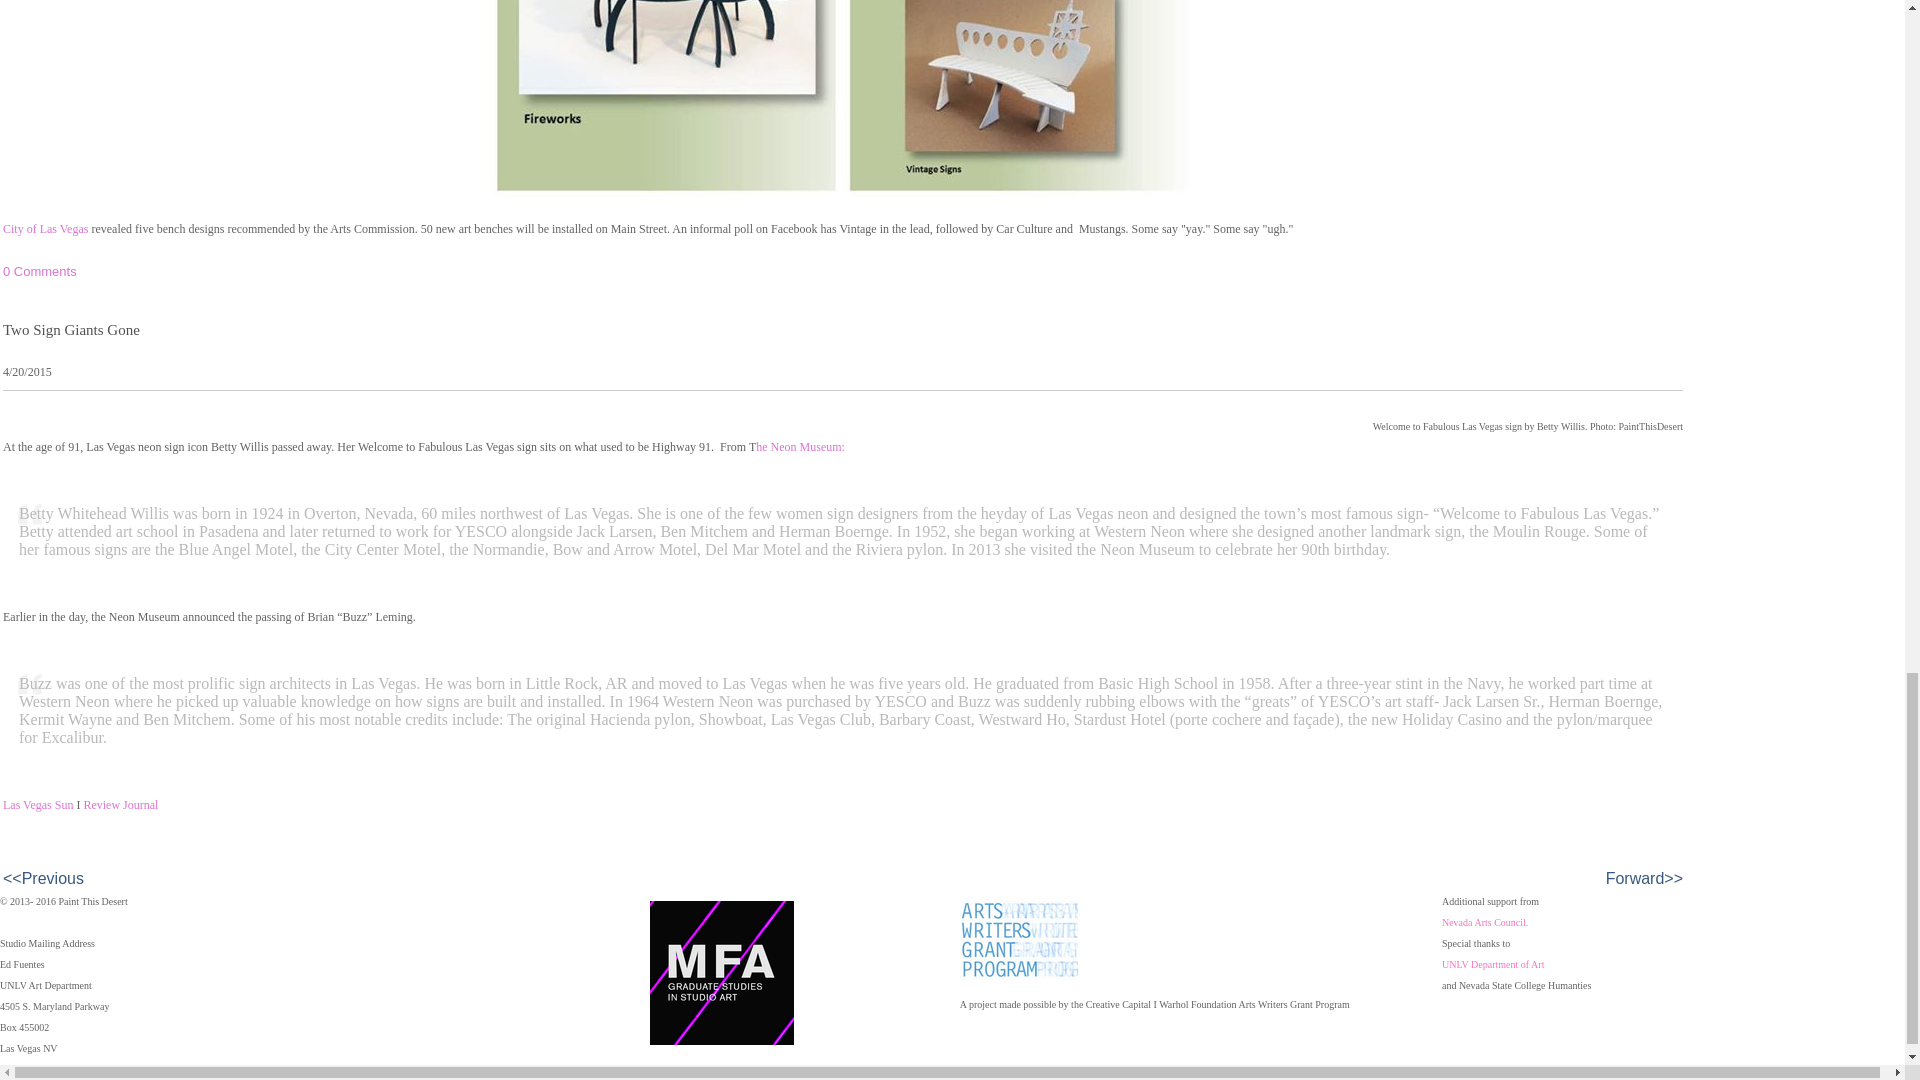  I want to click on City of Las Vegas, so click(46, 229).